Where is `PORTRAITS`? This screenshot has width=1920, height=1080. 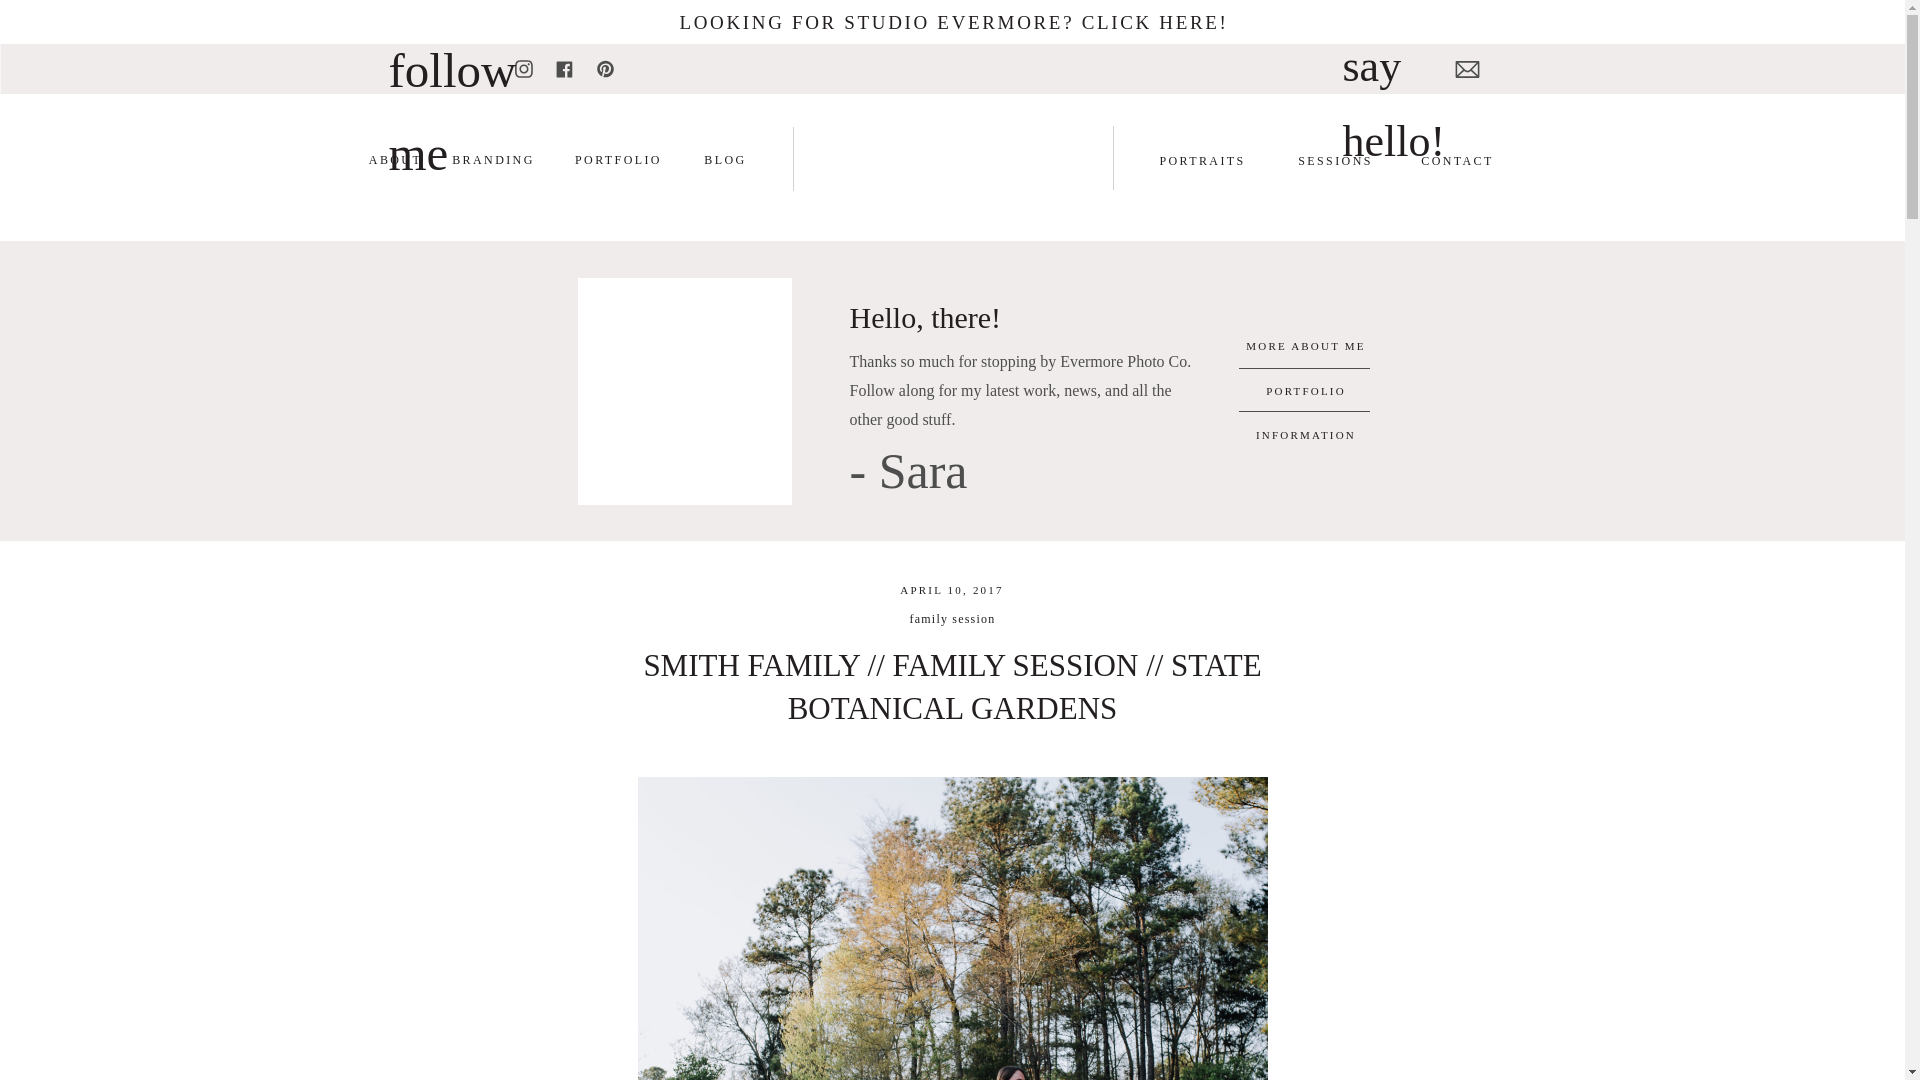
PORTRAITS is located at coordinates (1202, 162).